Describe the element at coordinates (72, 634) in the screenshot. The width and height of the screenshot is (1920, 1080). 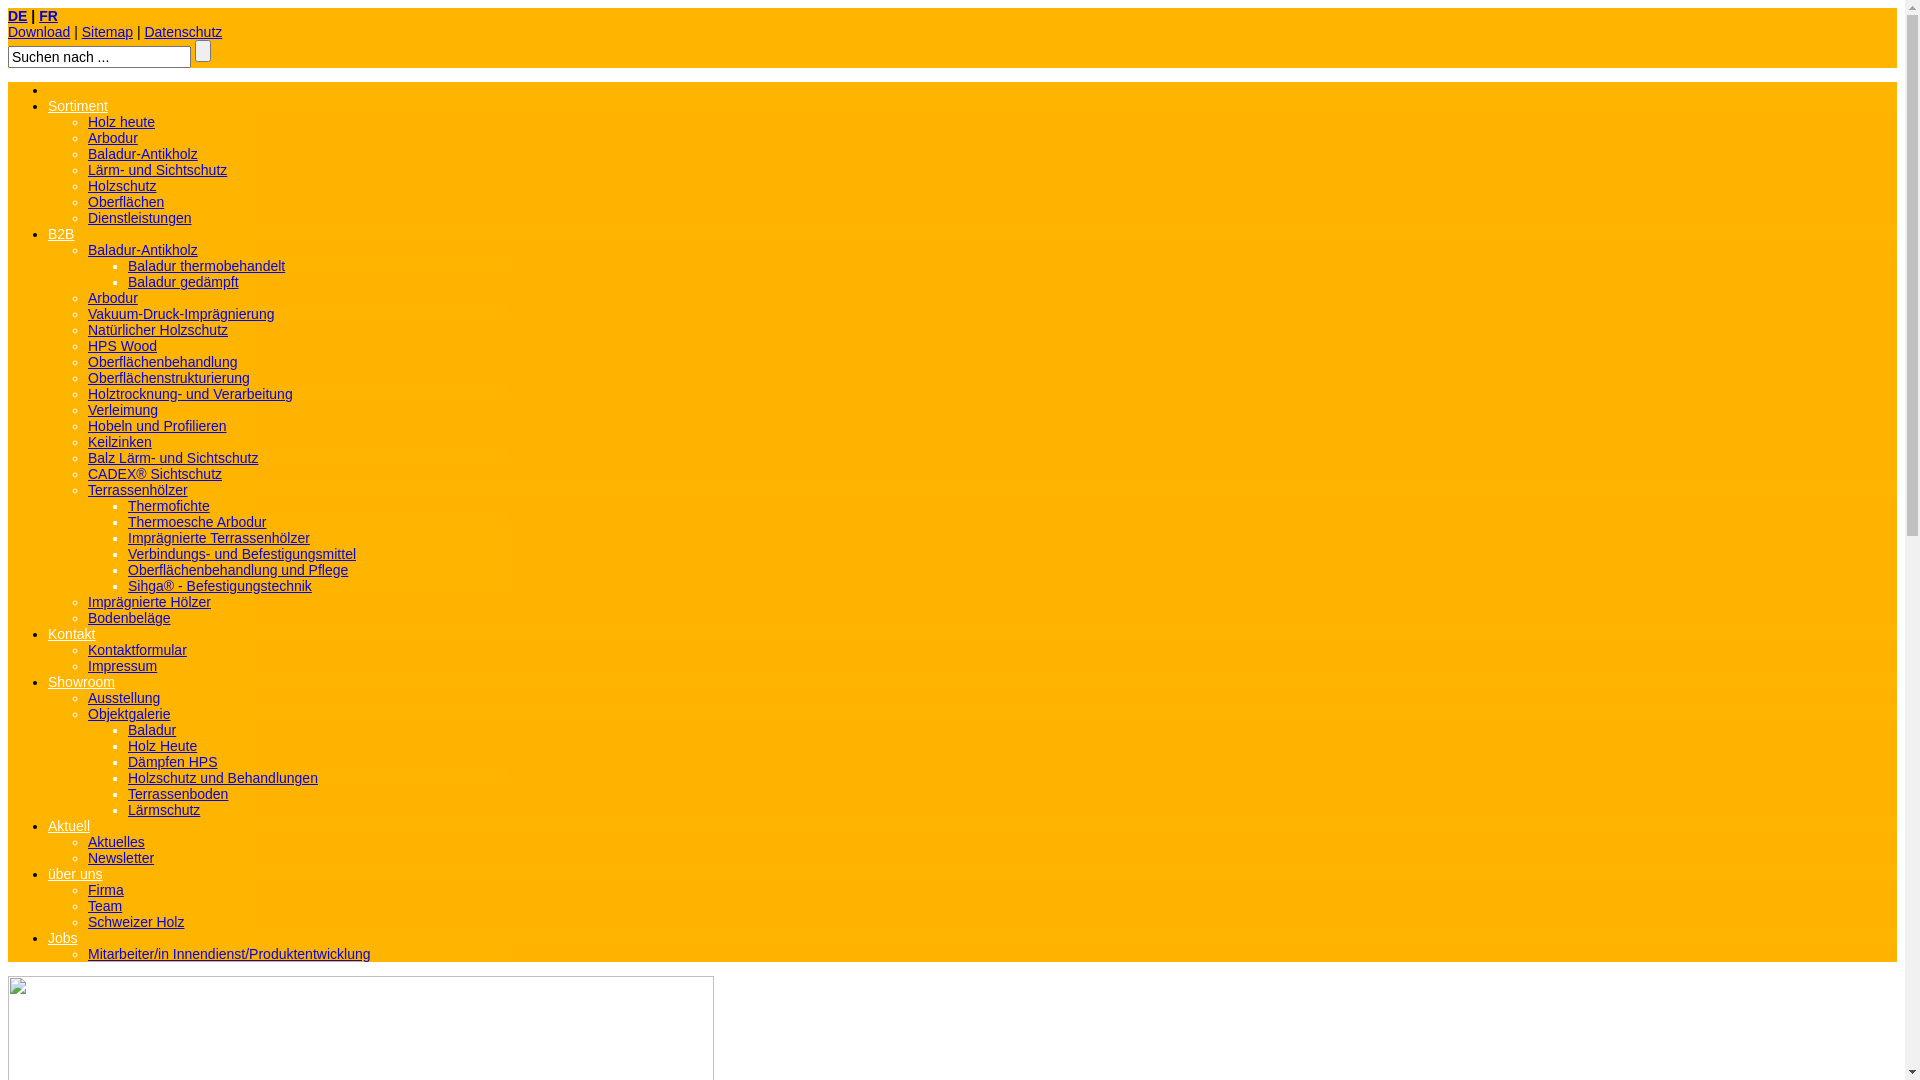
I see `Kontakt` at that location.